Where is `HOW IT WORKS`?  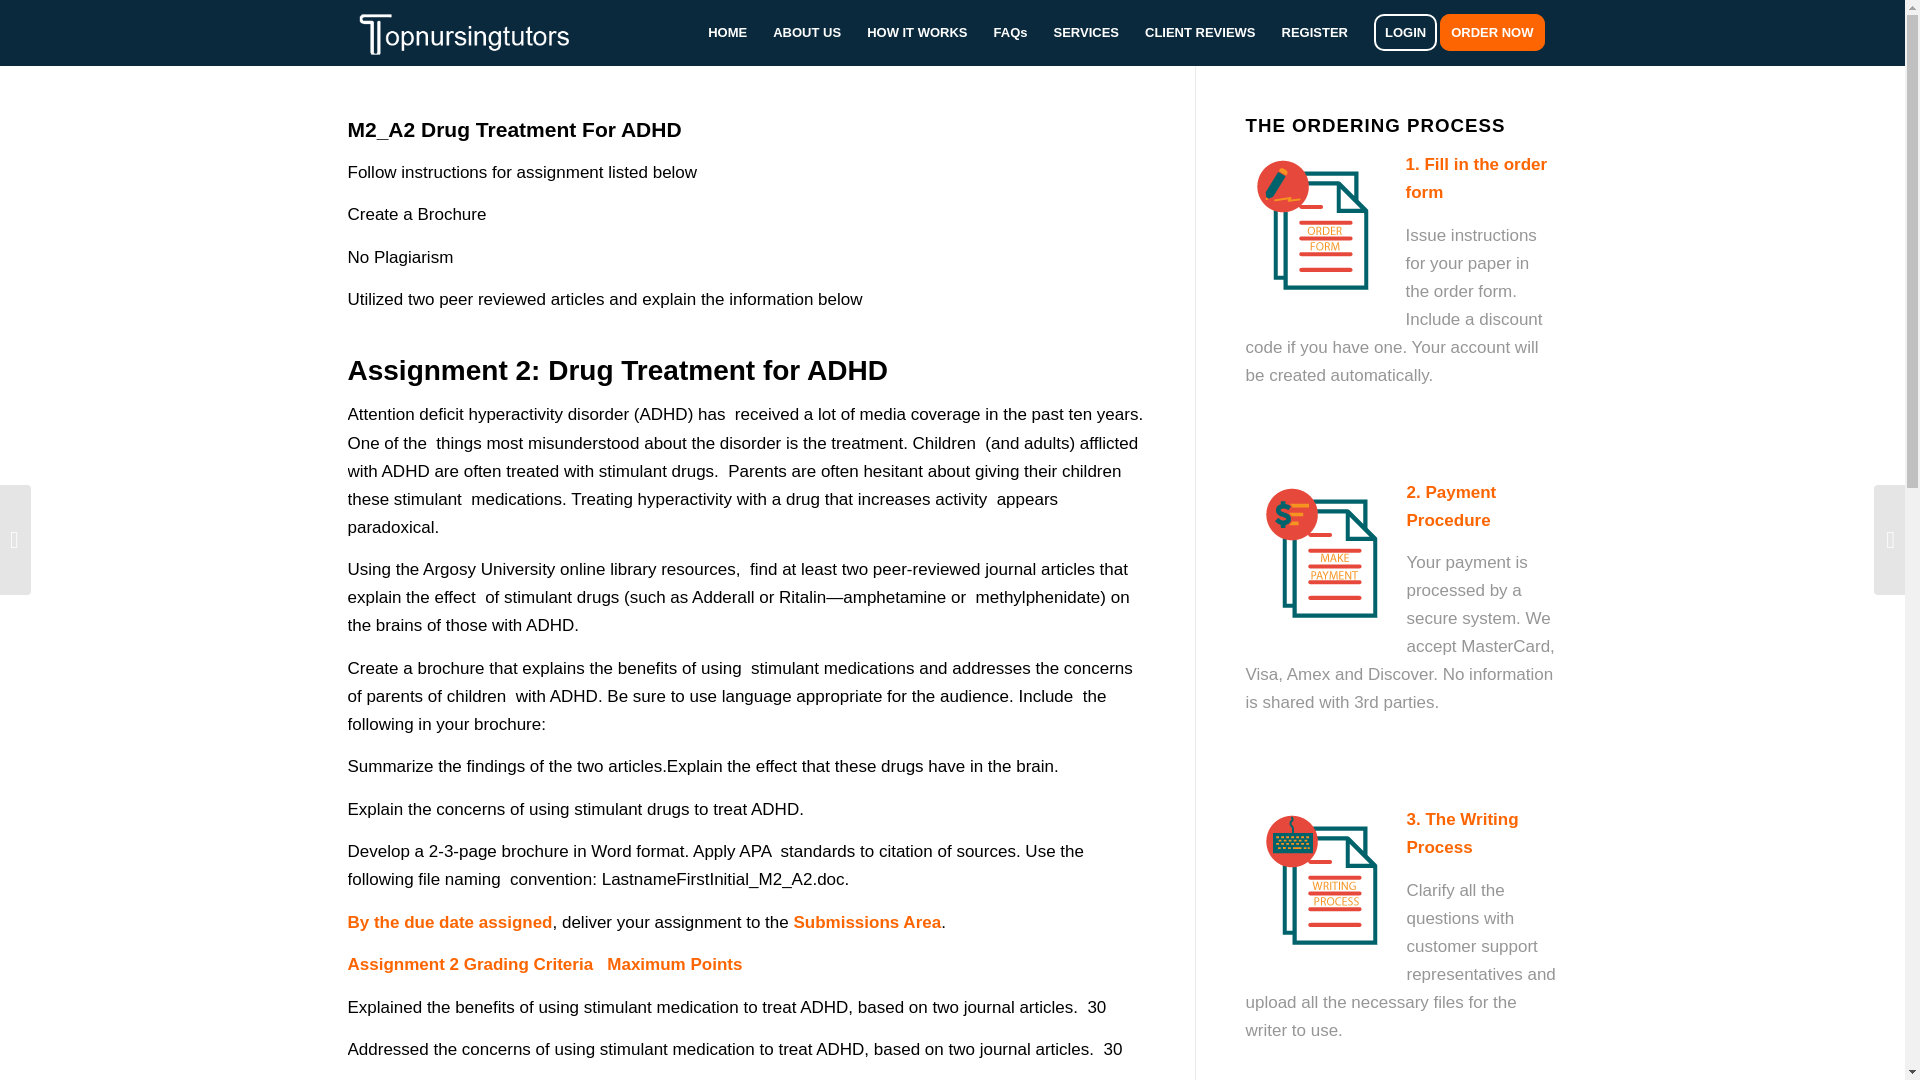 HOW IT WORKS is located at coordinates (916, 32).